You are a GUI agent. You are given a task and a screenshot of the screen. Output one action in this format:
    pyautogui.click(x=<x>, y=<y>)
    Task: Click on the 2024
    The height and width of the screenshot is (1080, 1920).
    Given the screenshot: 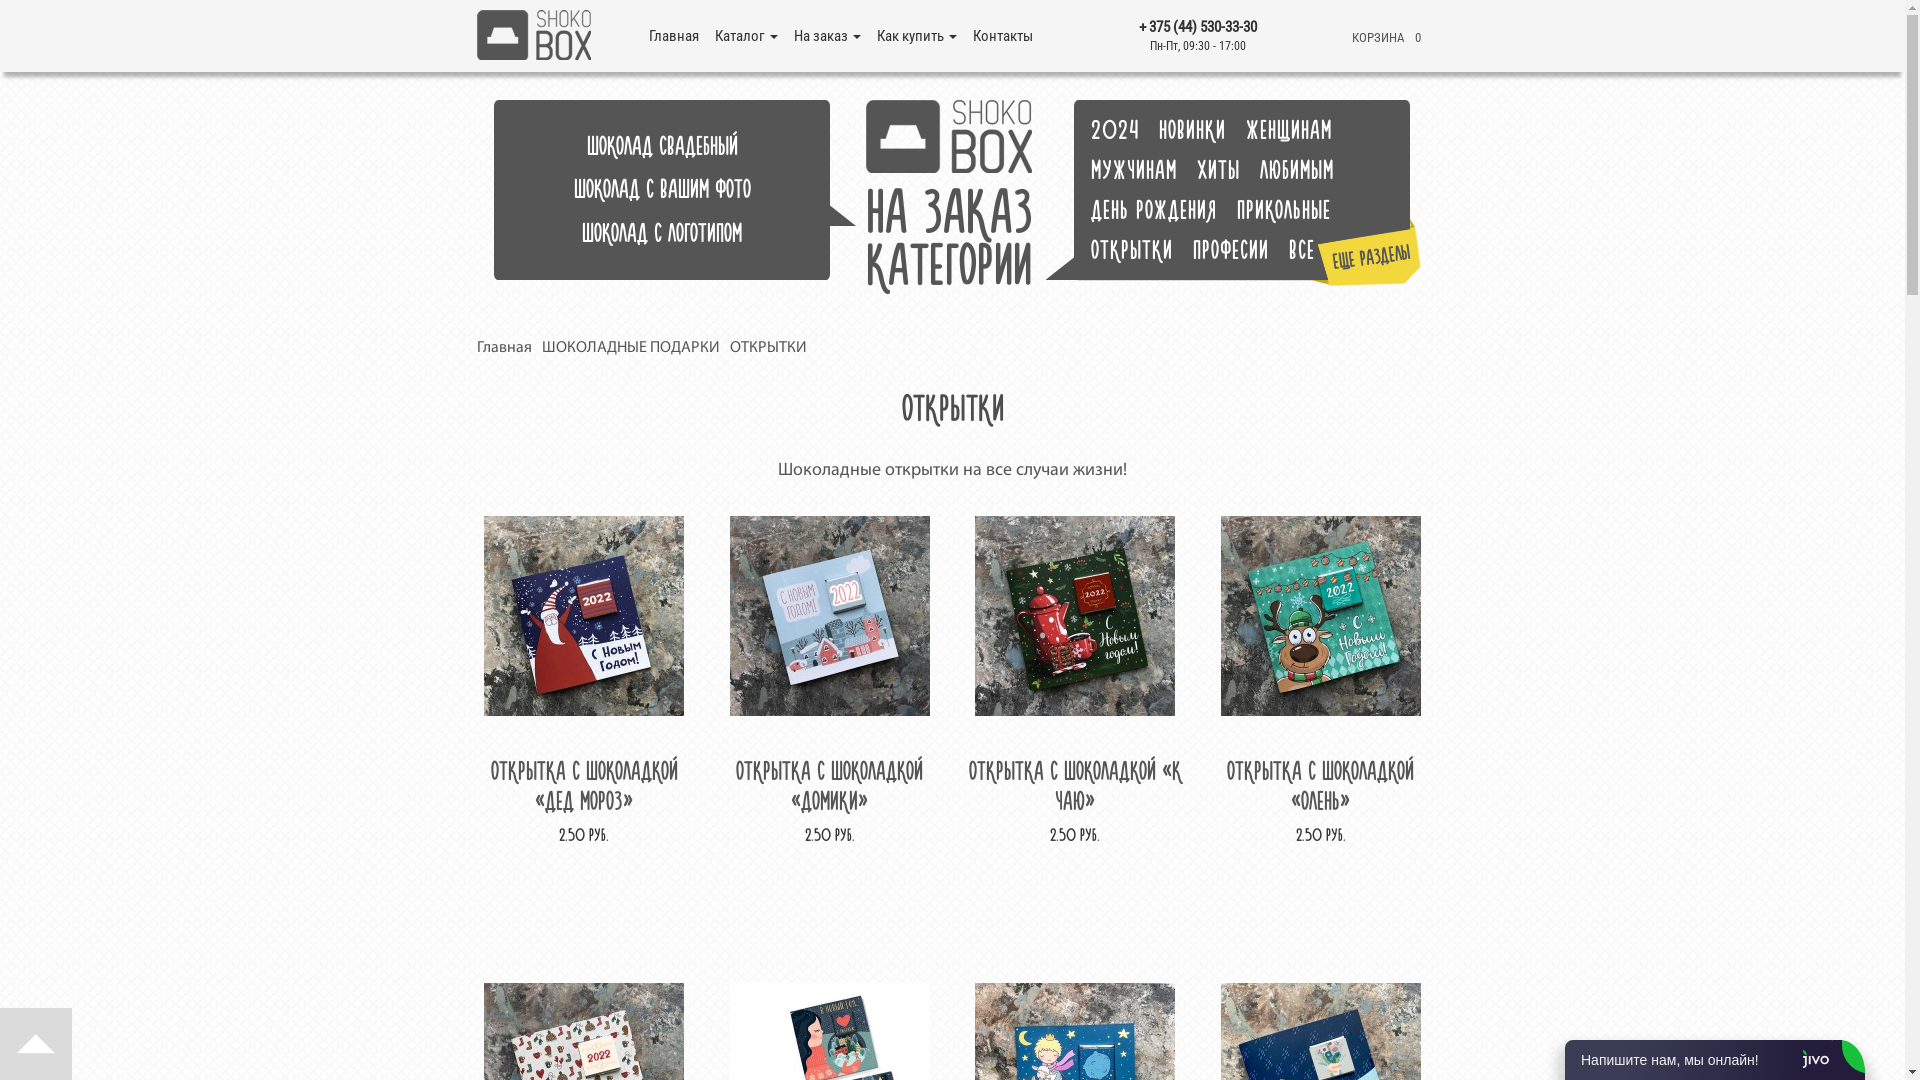 What is the action you would take?
    pyautogui.click(x=1124, y=130)
    